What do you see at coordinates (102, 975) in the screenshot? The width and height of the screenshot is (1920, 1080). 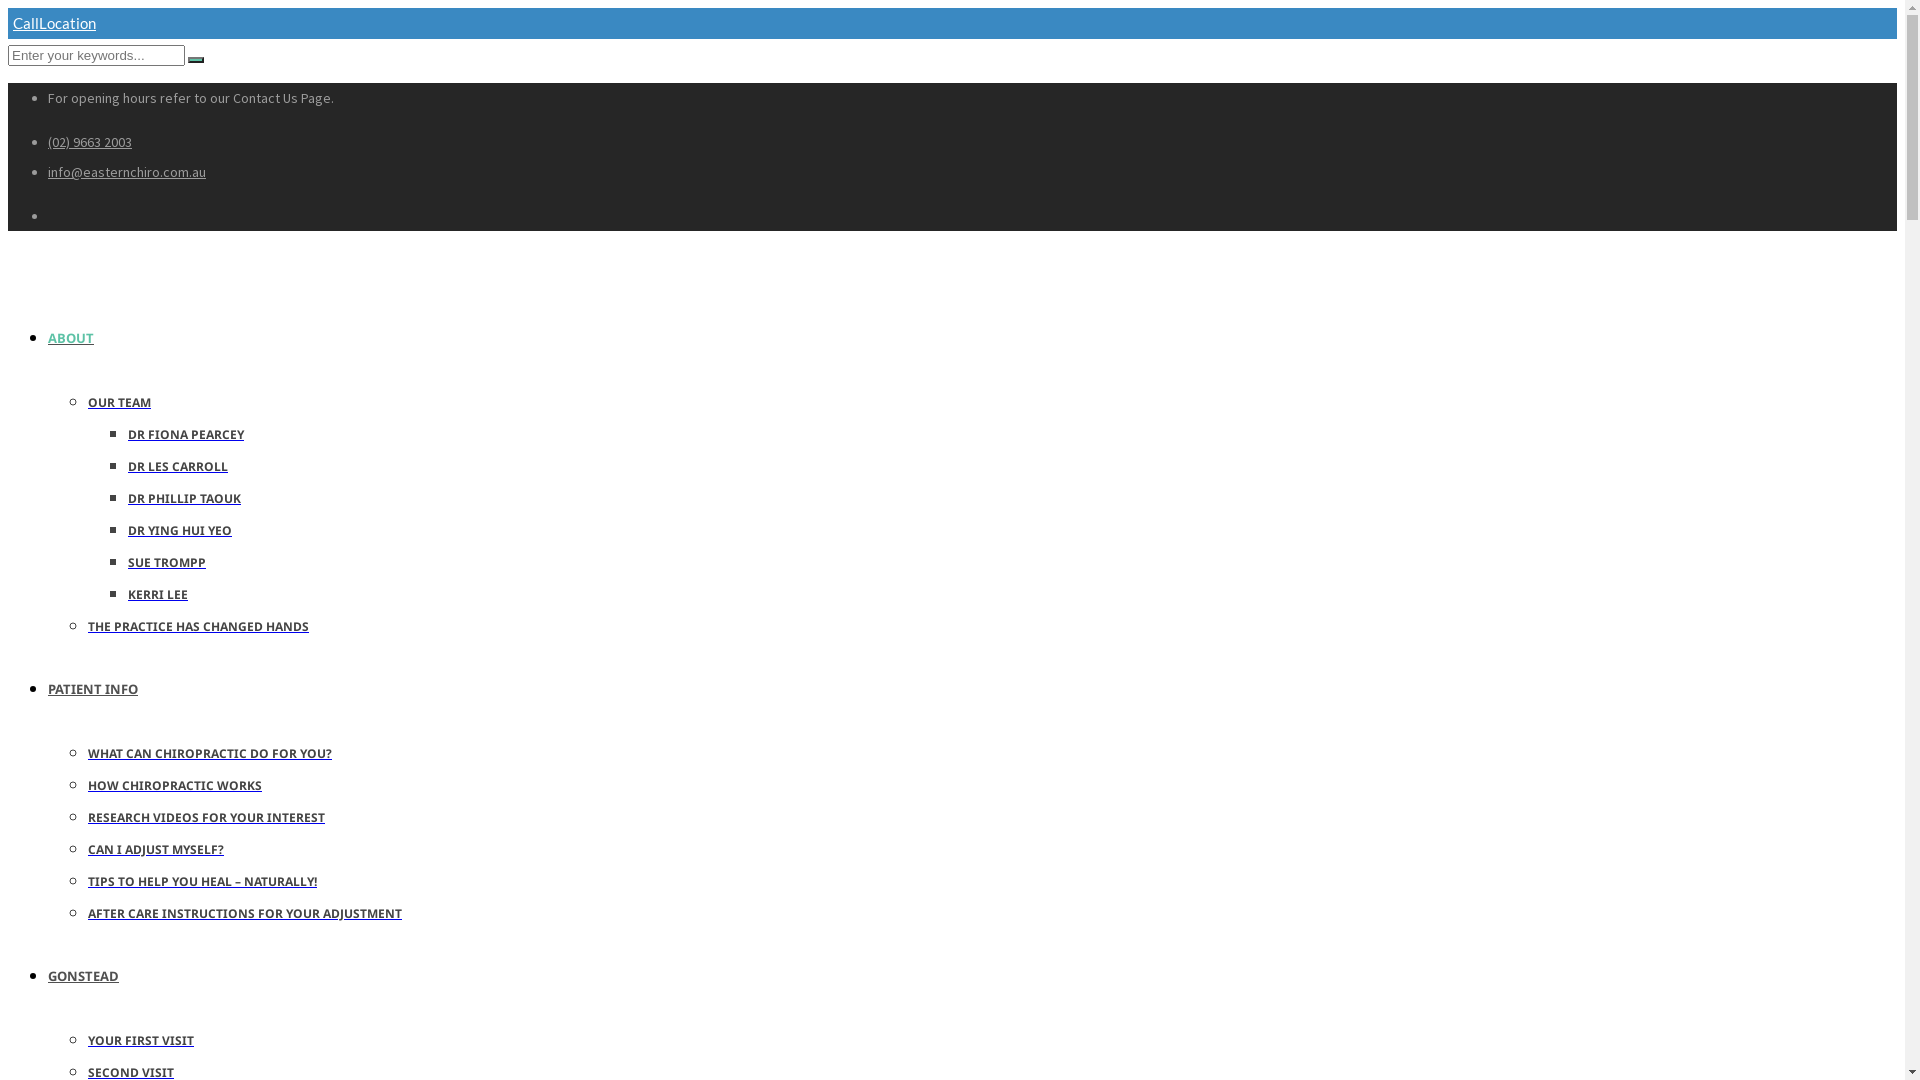 I see `GONSTEAD` at bounding box center [102, 975].